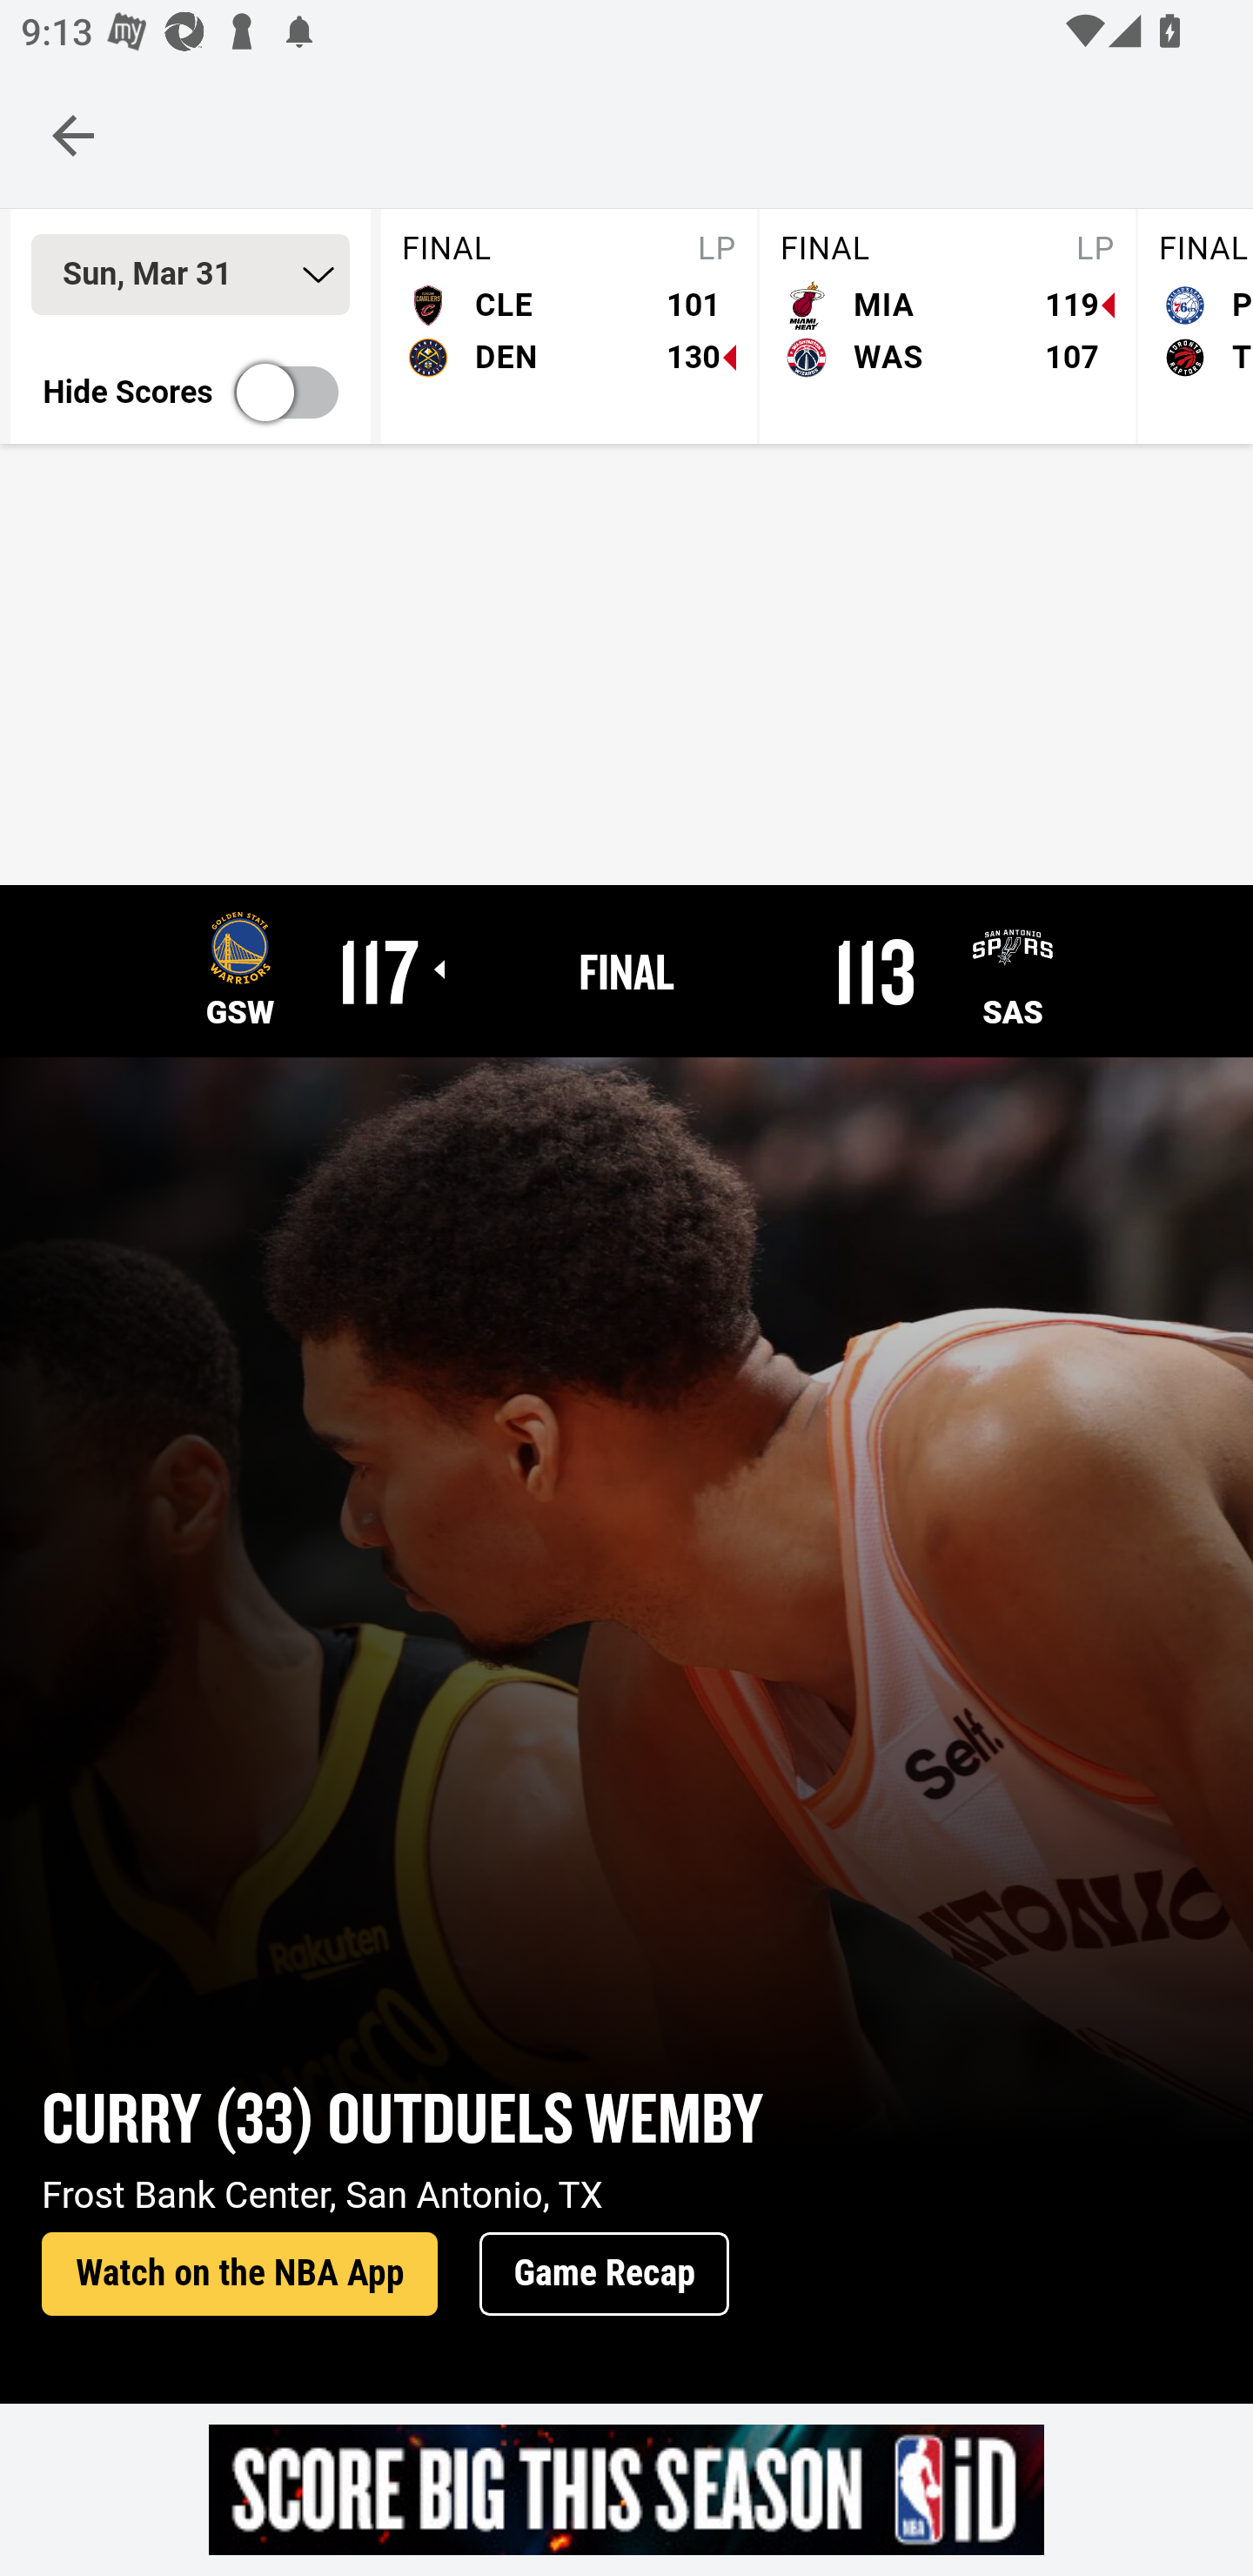  What do you see at coordinates (190, 274) in the screenshot?
I see `Sun, Mar 31` at bounding box center [190, 274].